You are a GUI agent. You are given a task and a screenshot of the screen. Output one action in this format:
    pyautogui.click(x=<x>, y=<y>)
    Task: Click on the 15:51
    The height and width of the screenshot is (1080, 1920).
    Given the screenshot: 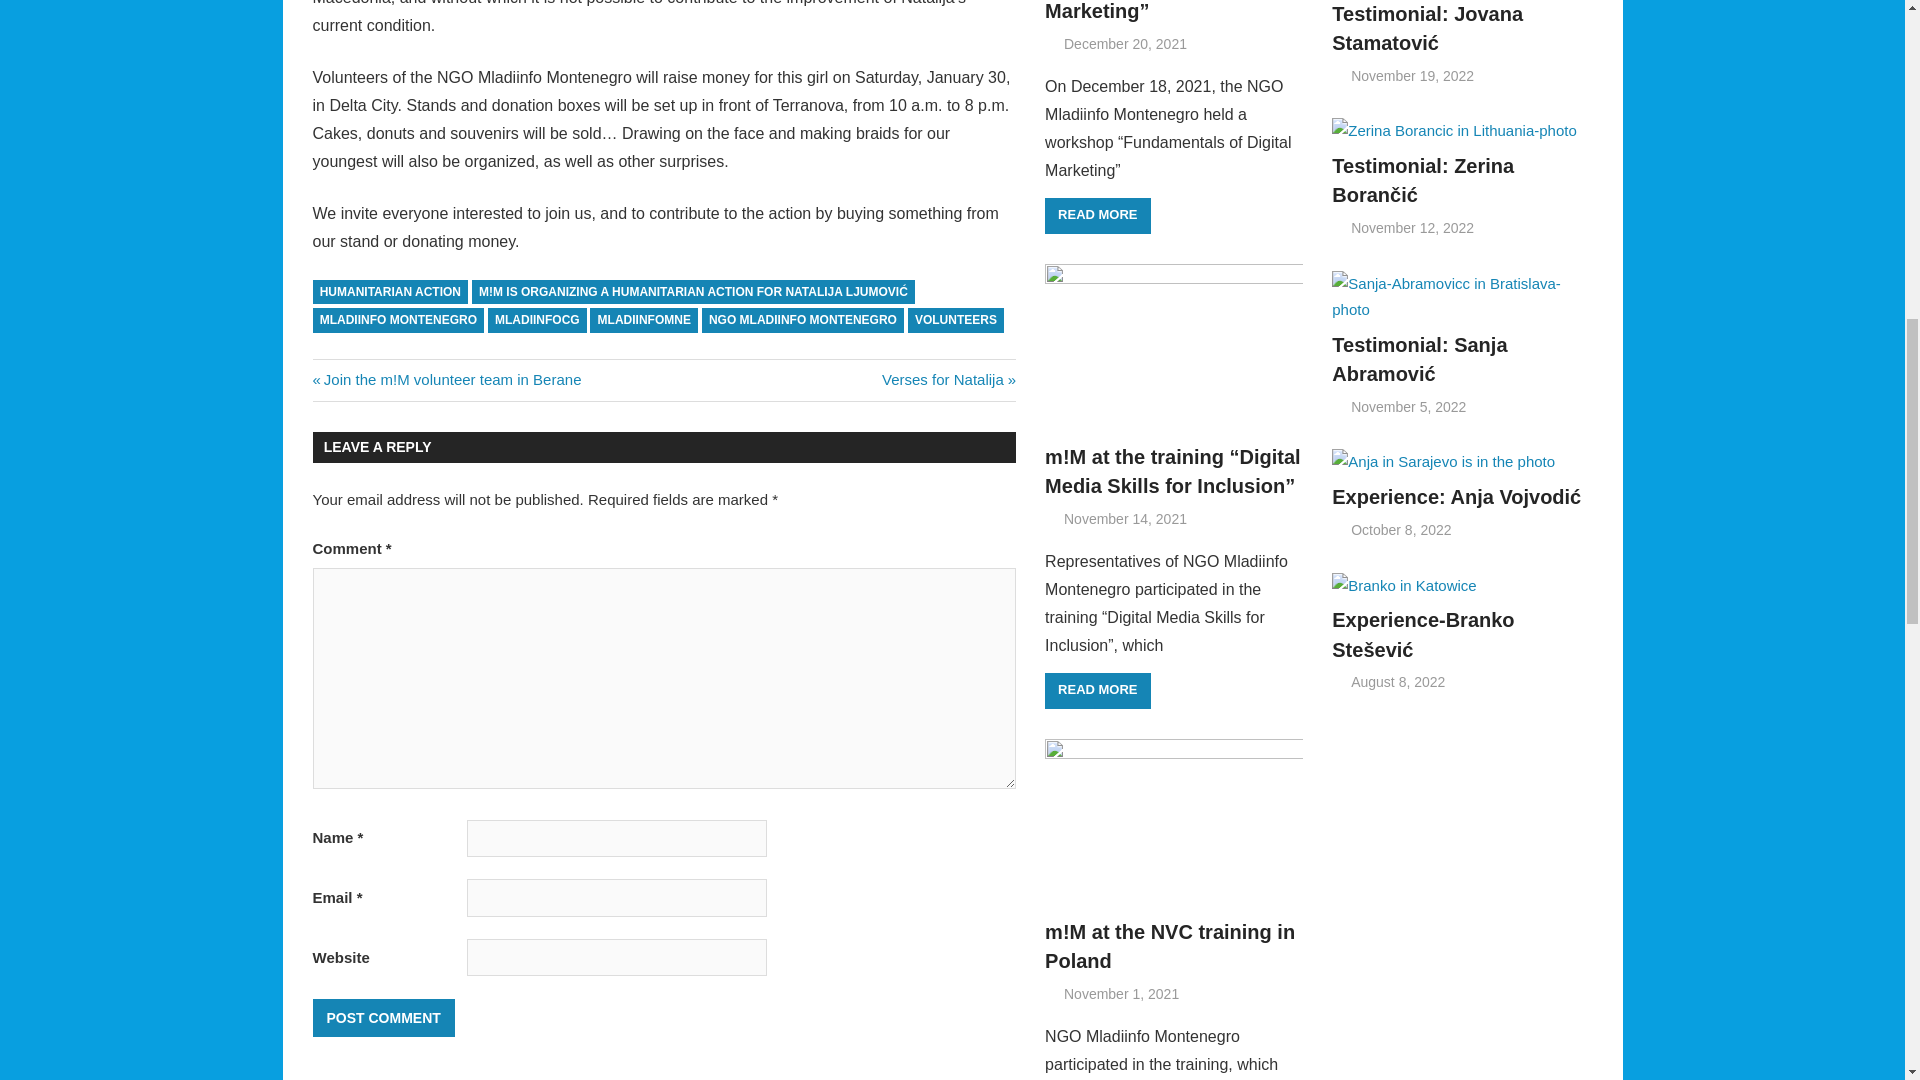 What is the action you would take?
    pyautogui.click(x=1124, y=43)
    